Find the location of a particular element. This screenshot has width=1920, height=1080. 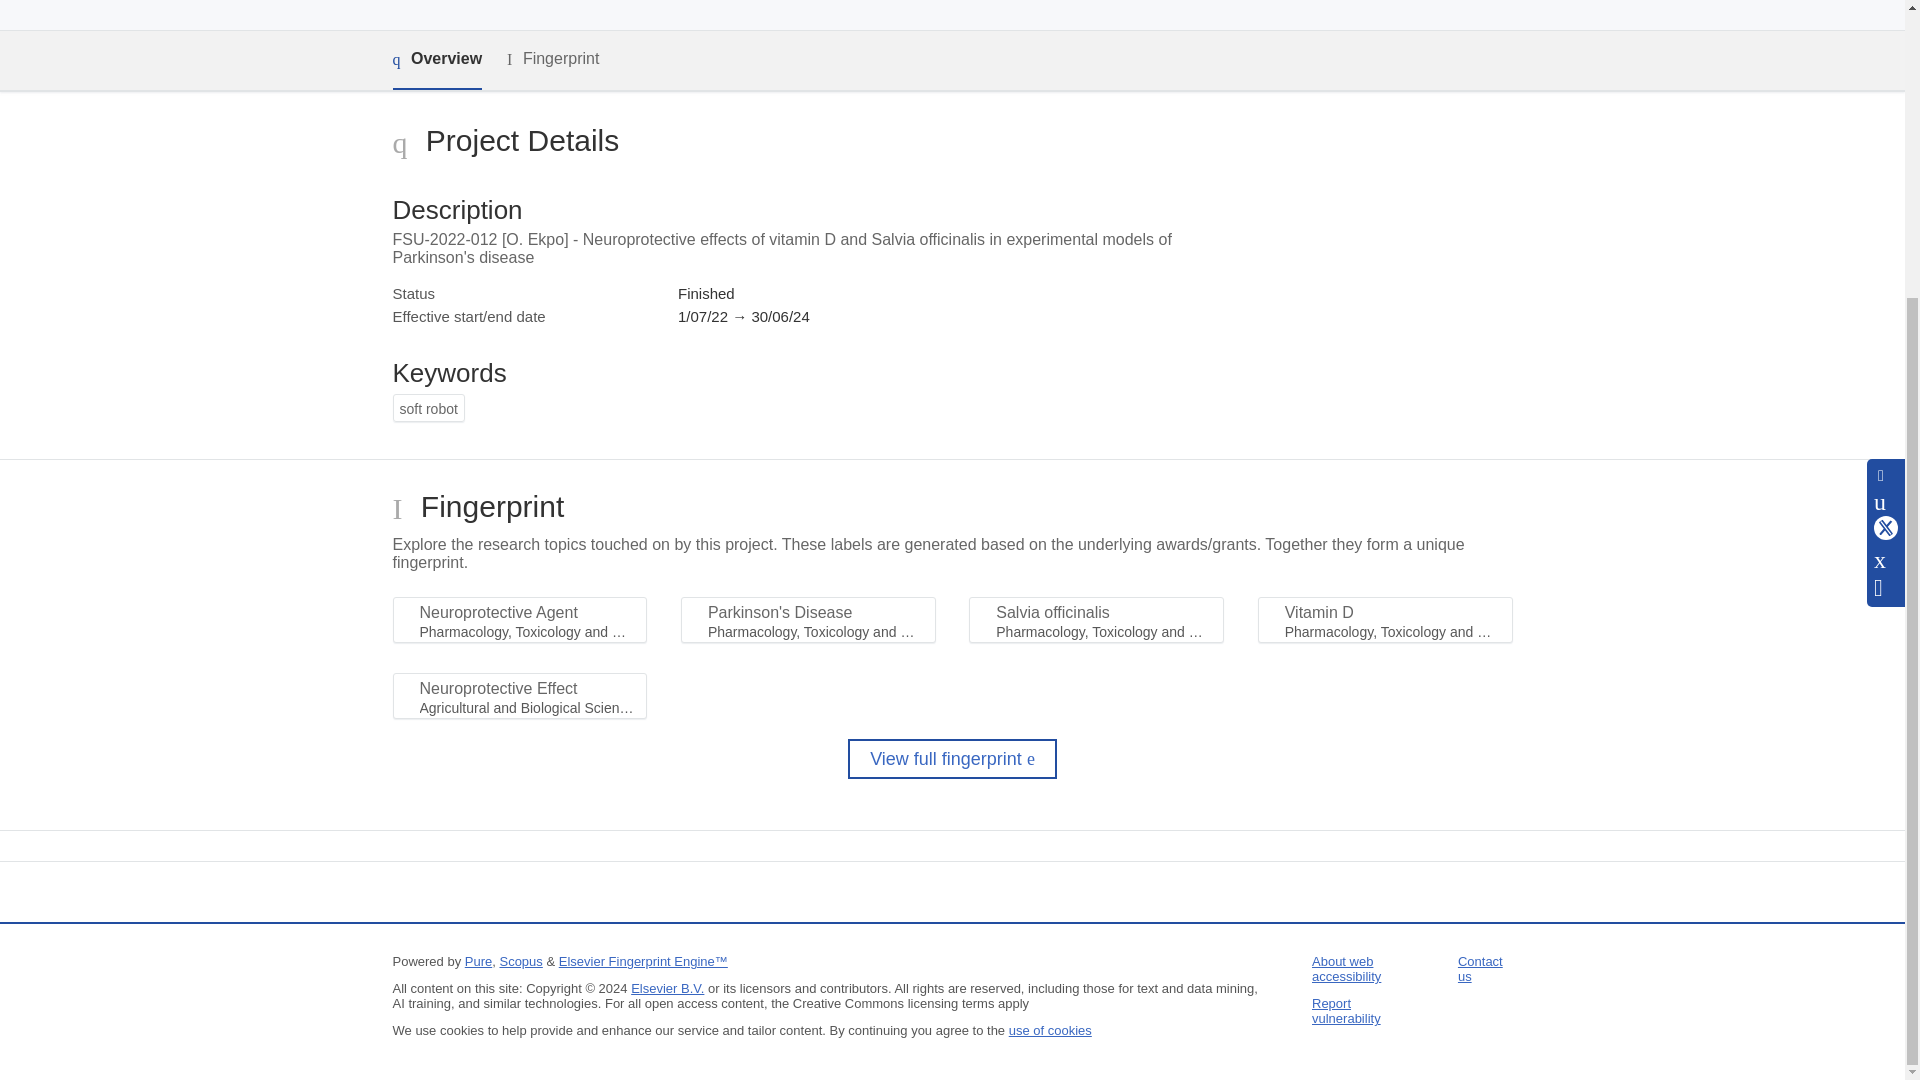

Pure is located at coordinates (478, 960).